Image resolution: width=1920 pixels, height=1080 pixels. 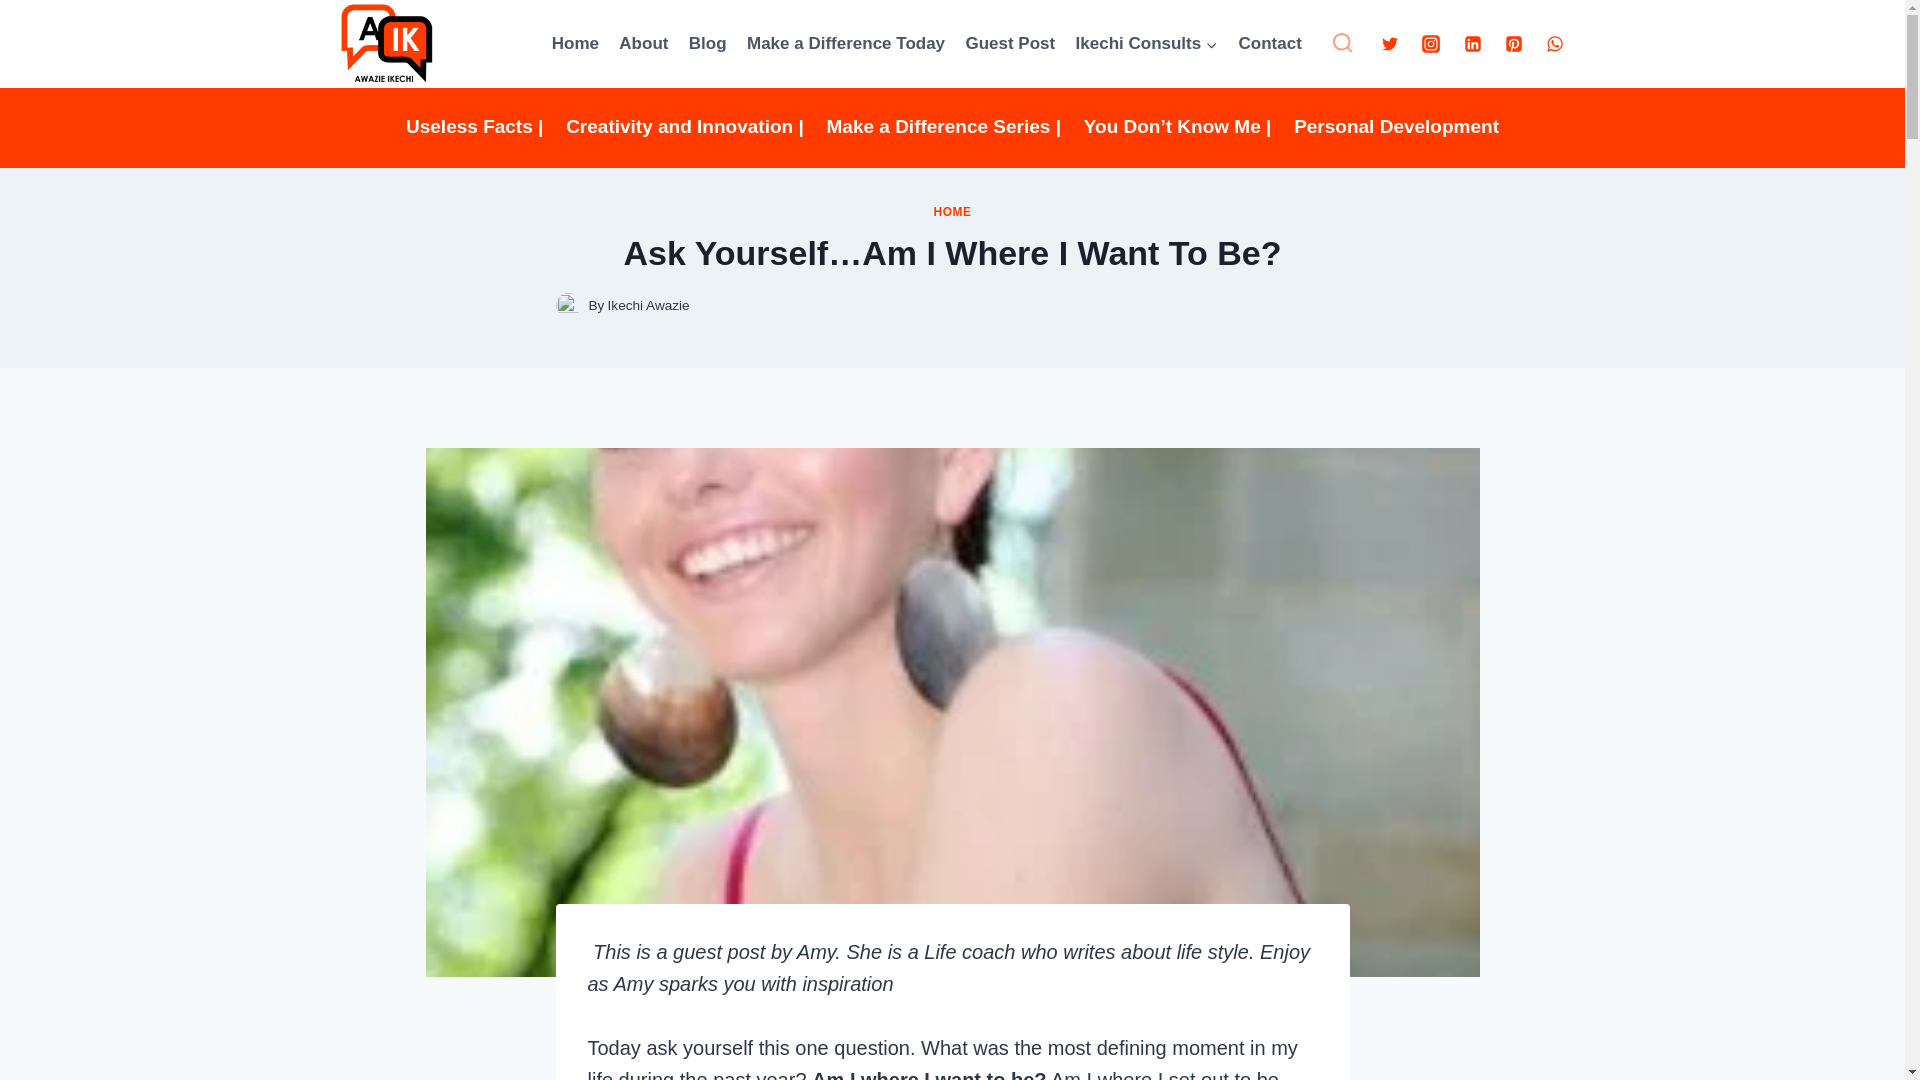 I want to click on About, so click(x=642, y=44).